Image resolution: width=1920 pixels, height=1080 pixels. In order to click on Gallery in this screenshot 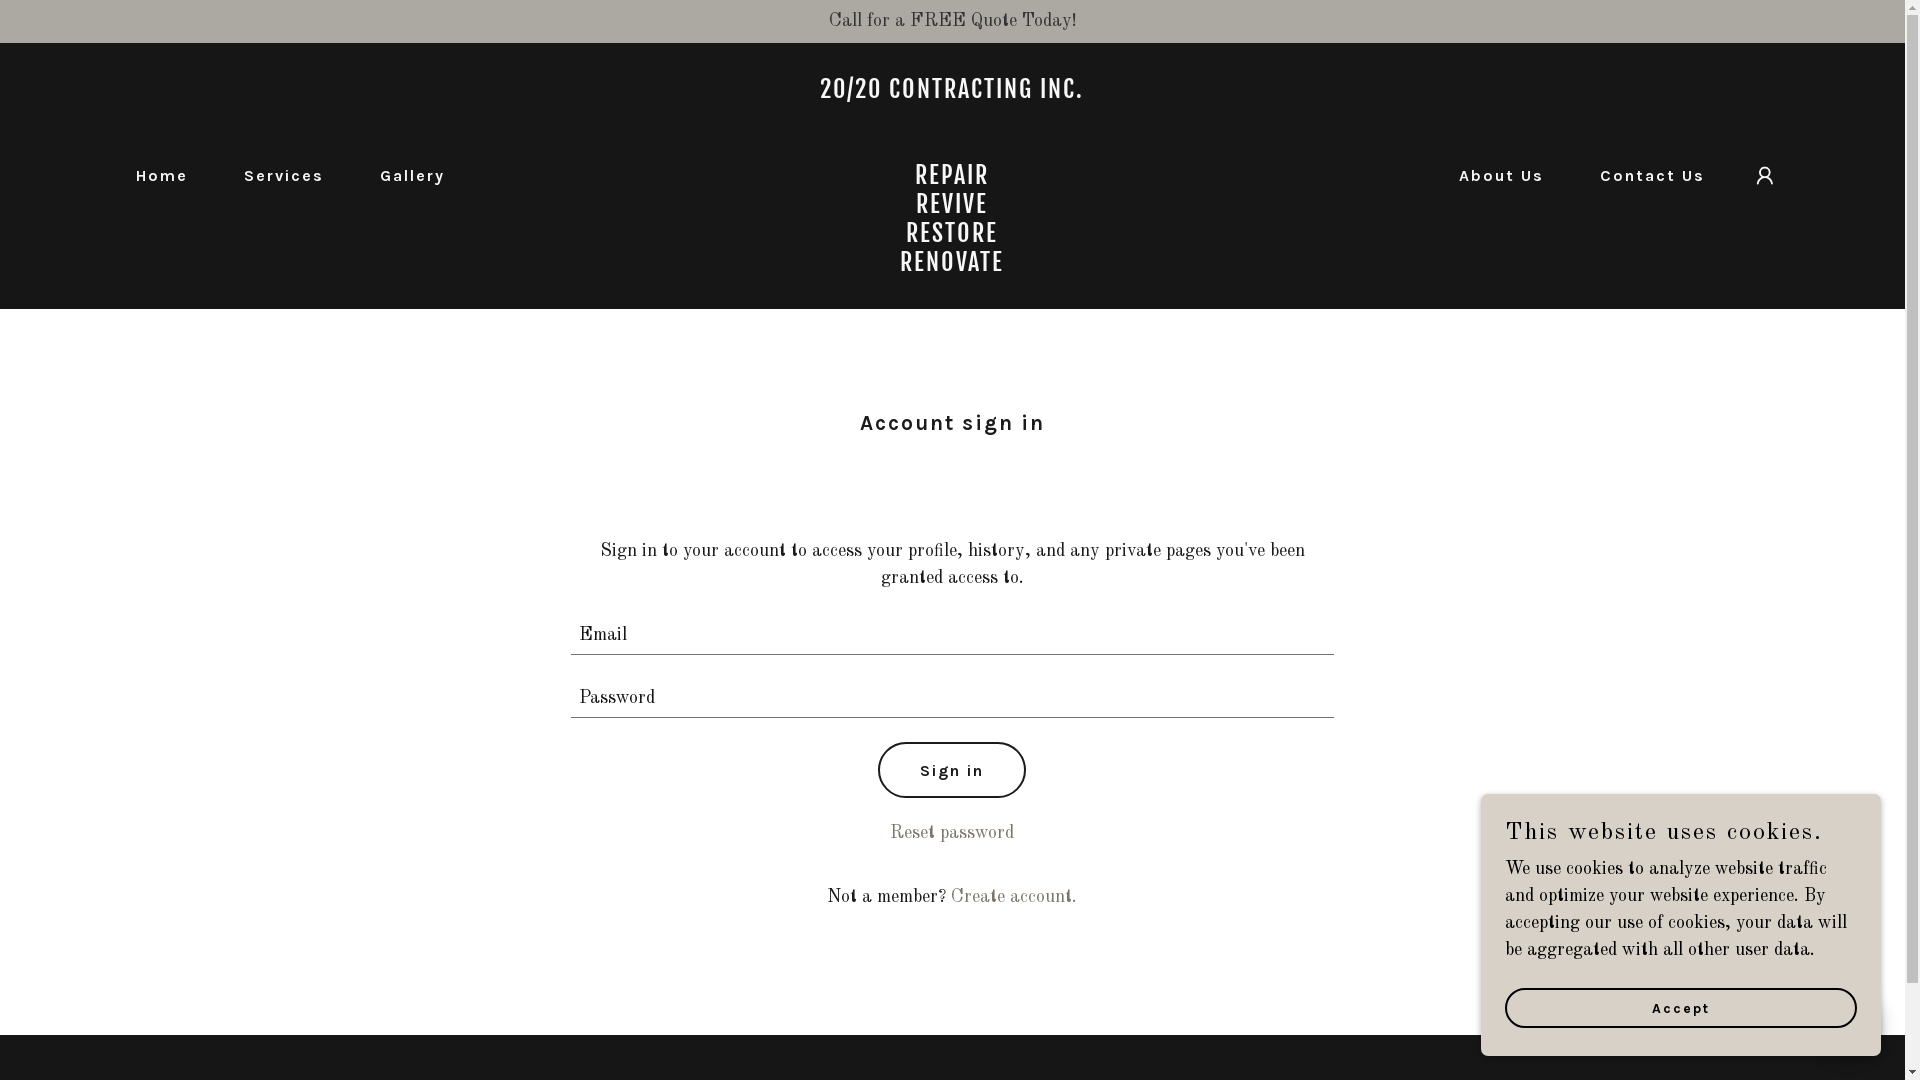, I will do `click(404, 176)`.